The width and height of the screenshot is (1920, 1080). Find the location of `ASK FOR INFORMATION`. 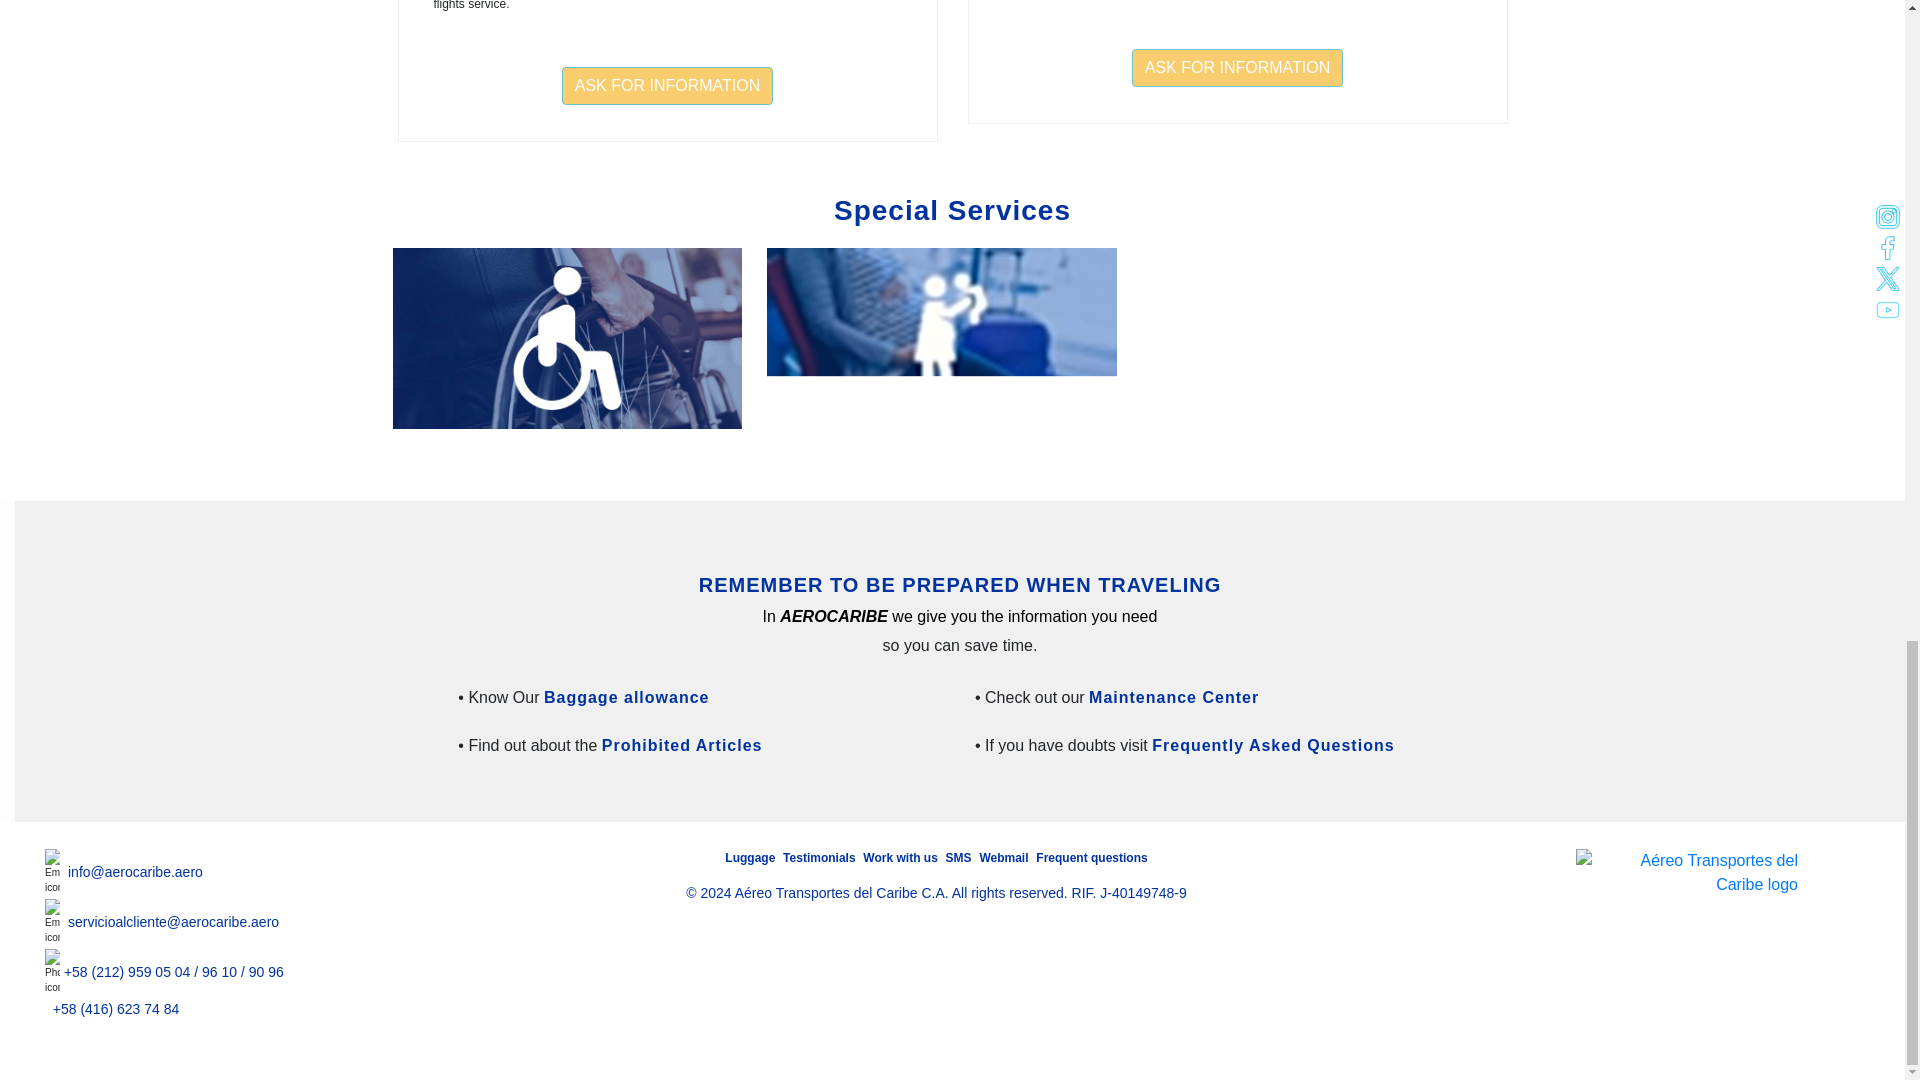

ASK FOR INFORMATION is located at coordinates (668, 85).